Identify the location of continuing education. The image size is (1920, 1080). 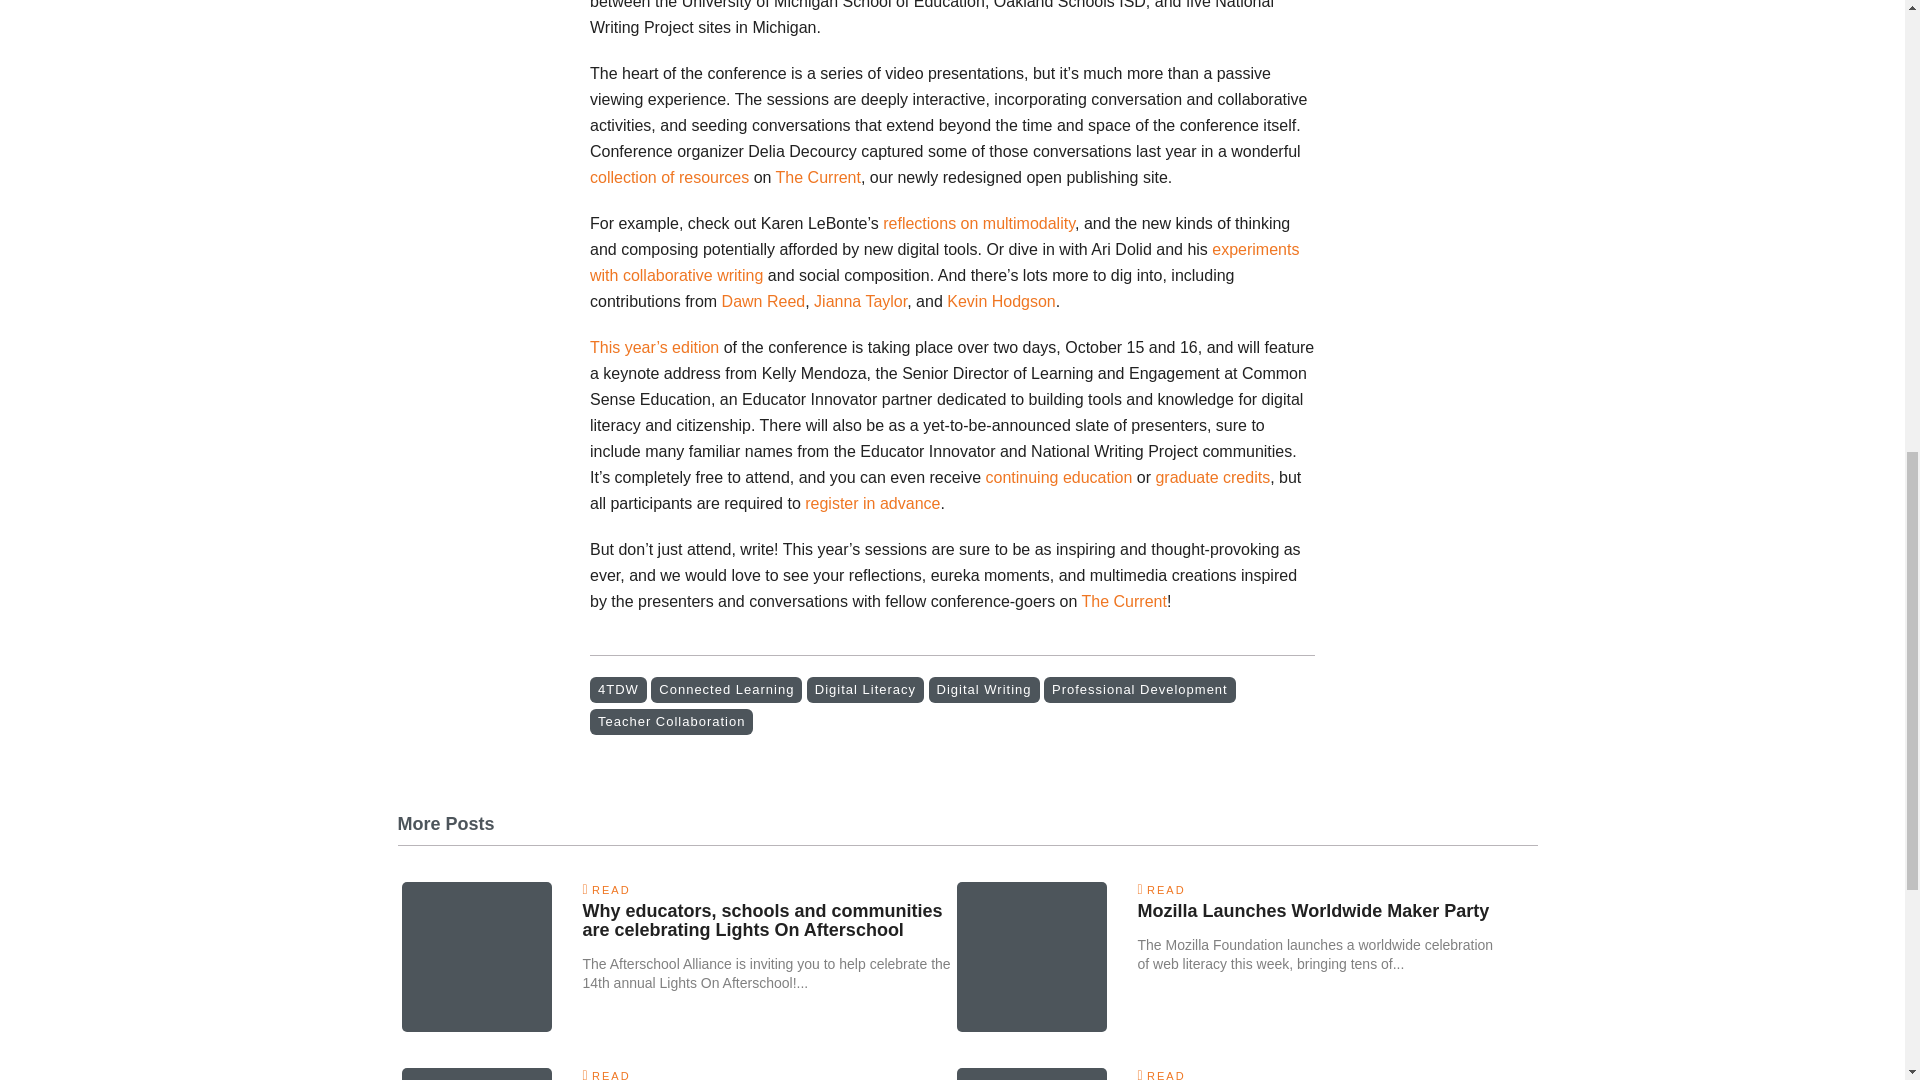
(1059, 477).